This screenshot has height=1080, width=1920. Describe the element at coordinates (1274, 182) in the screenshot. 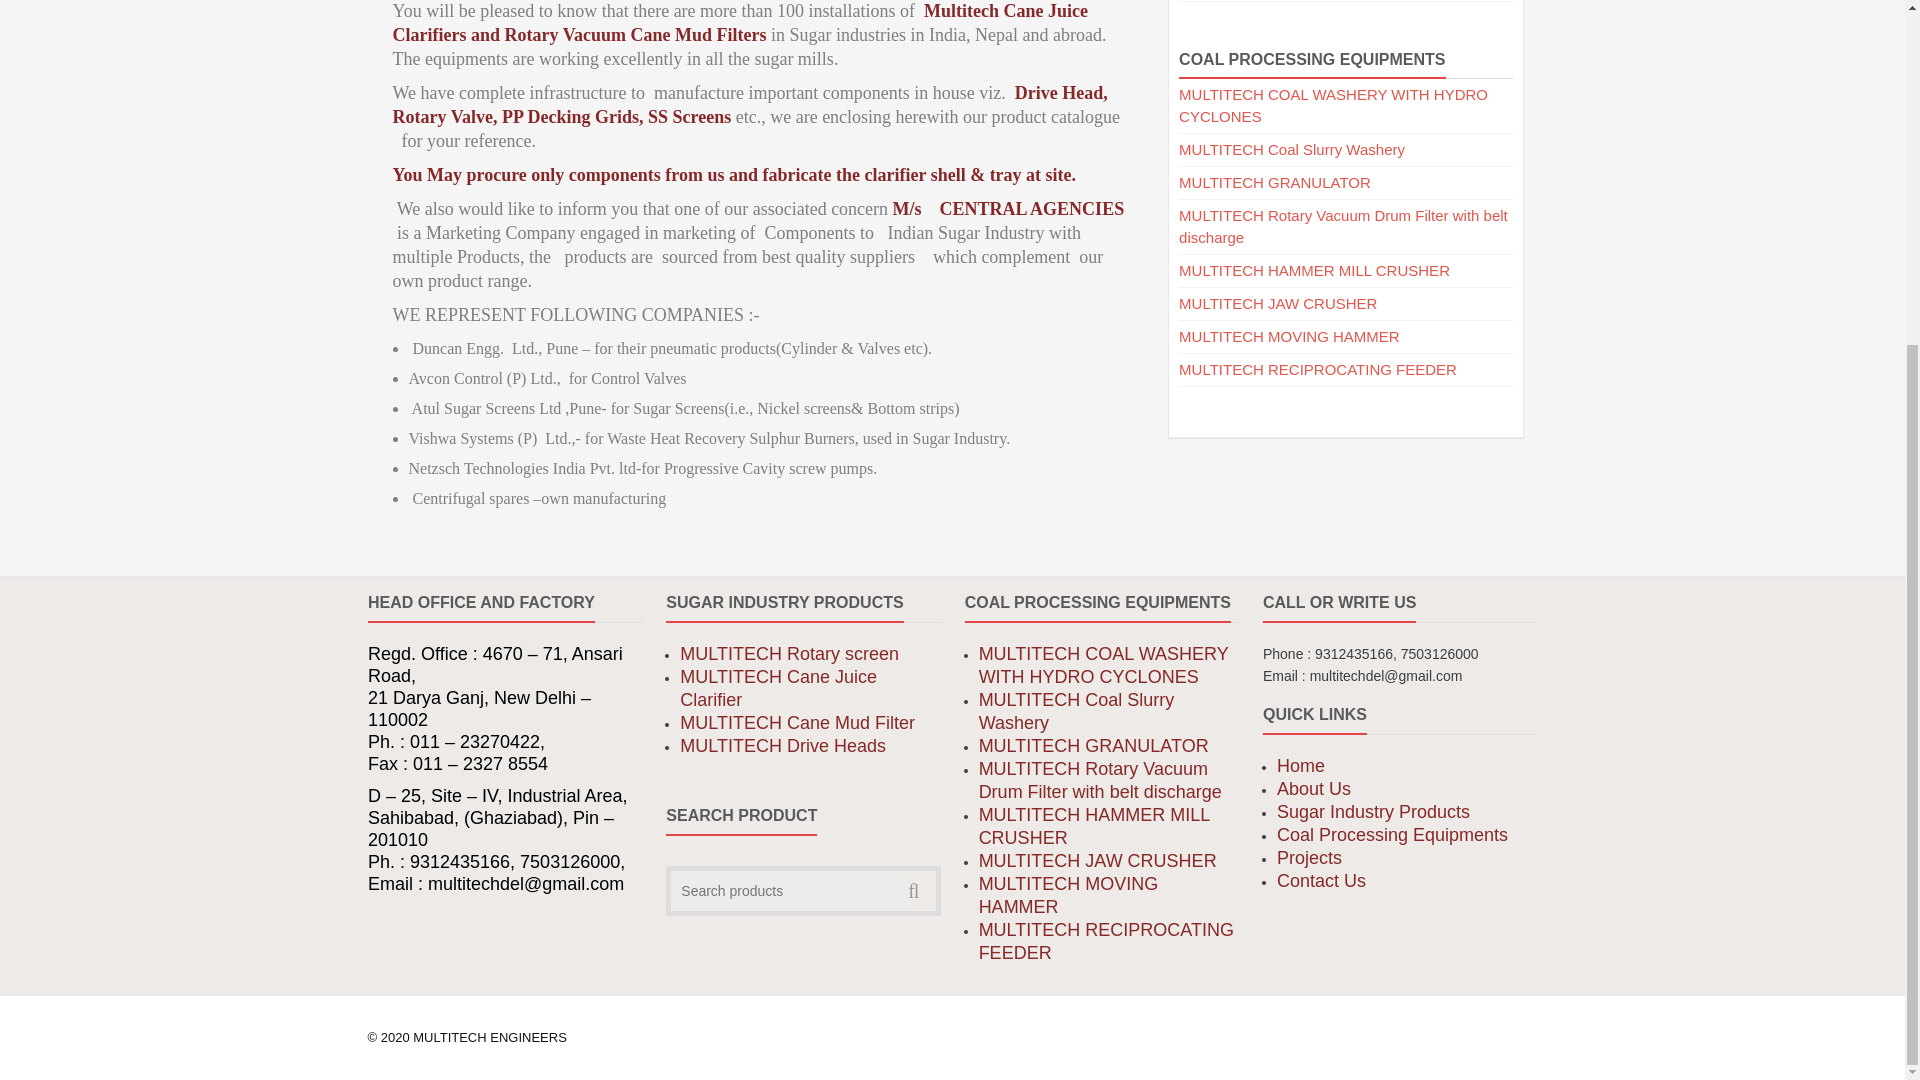

I see `MULTITECH GRANULATOR` at that location.